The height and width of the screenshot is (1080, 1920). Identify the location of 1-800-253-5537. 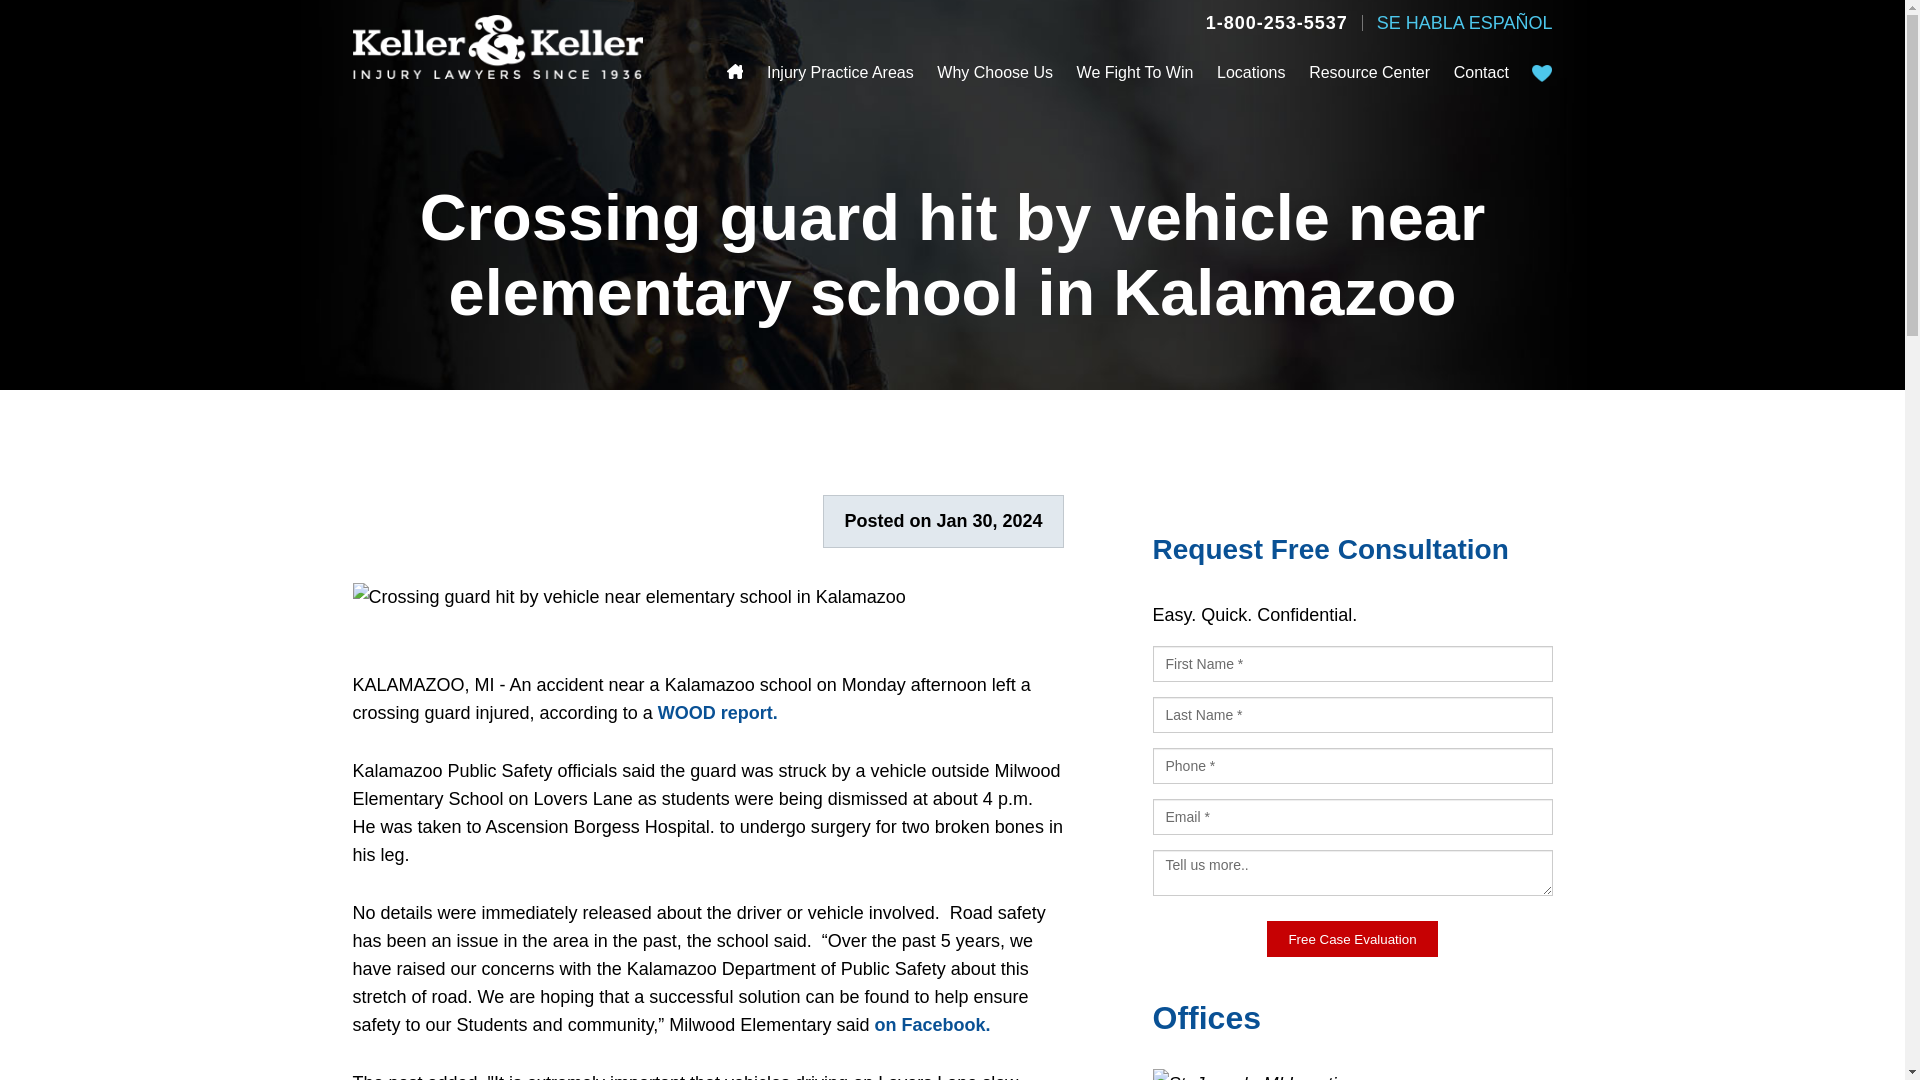
(1276, 22).